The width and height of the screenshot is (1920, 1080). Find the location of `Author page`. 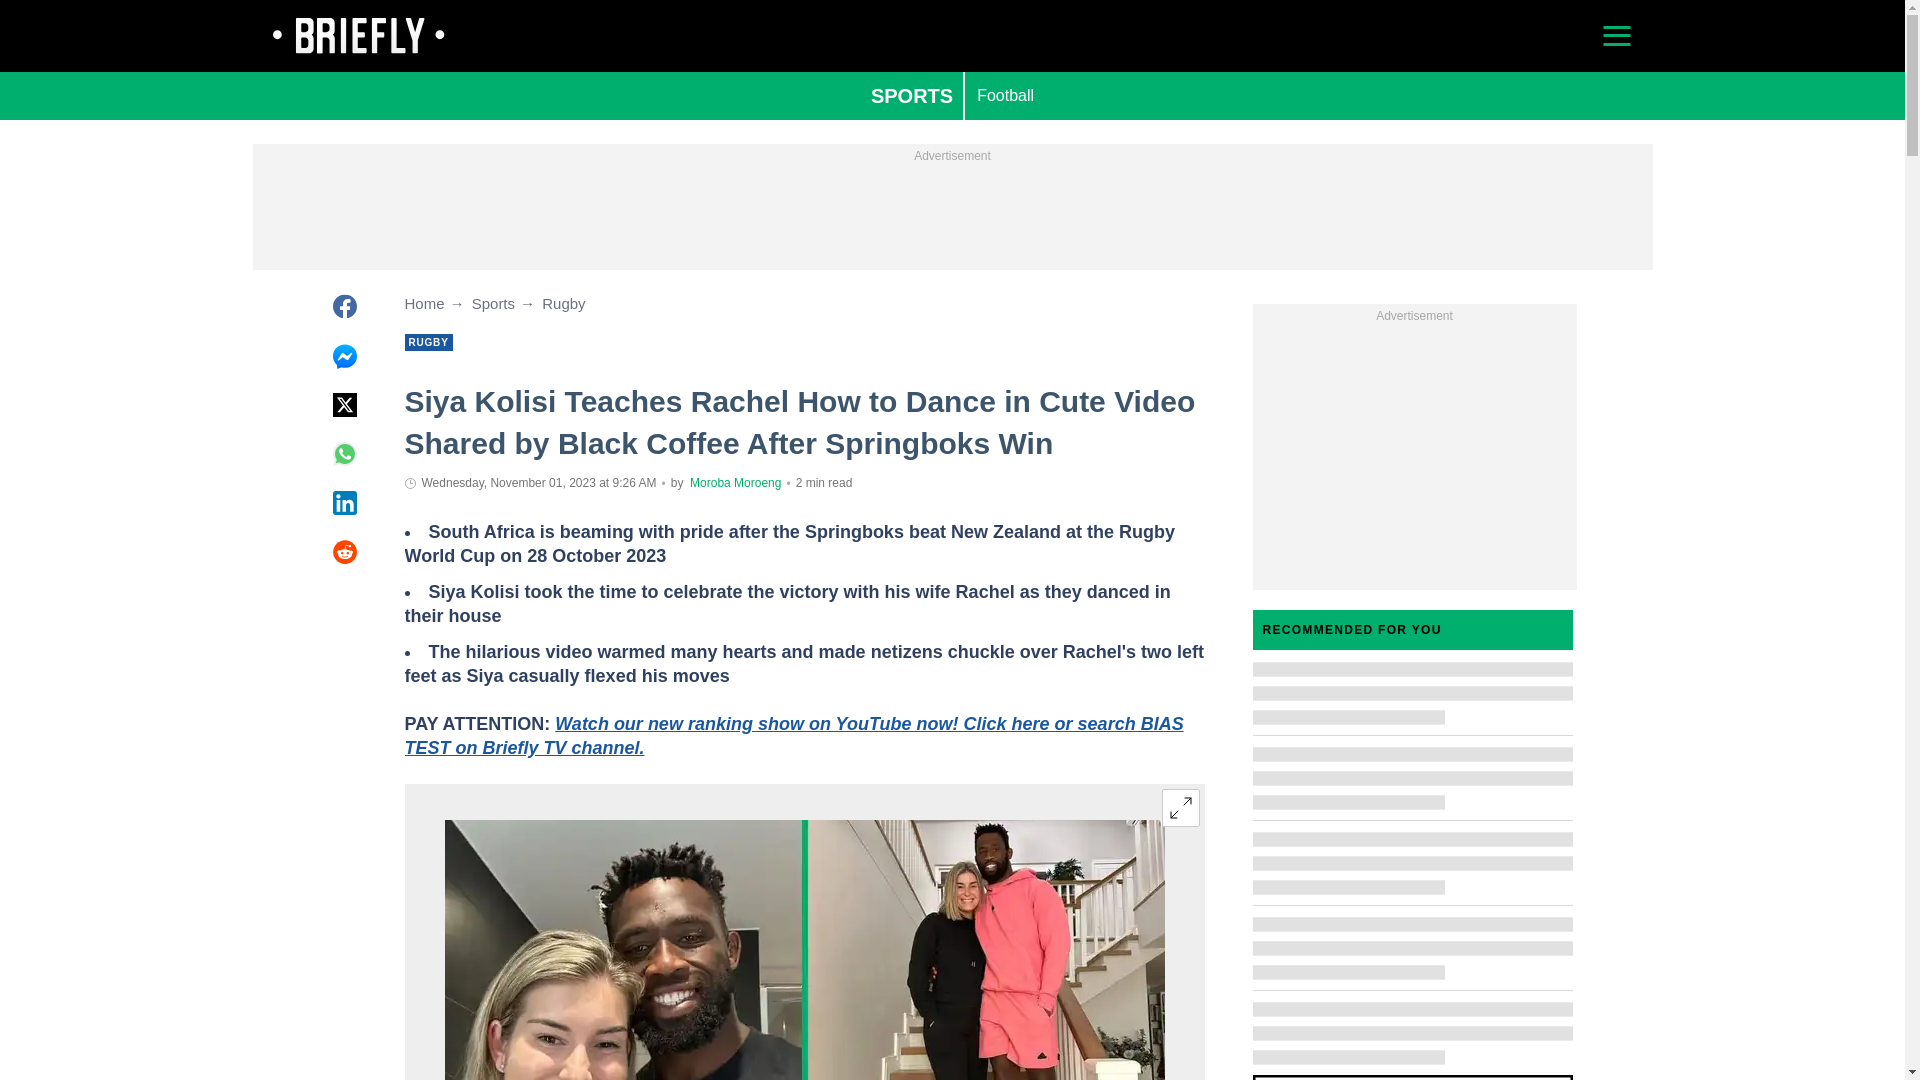

Author page is located at coordinates (735, 483).